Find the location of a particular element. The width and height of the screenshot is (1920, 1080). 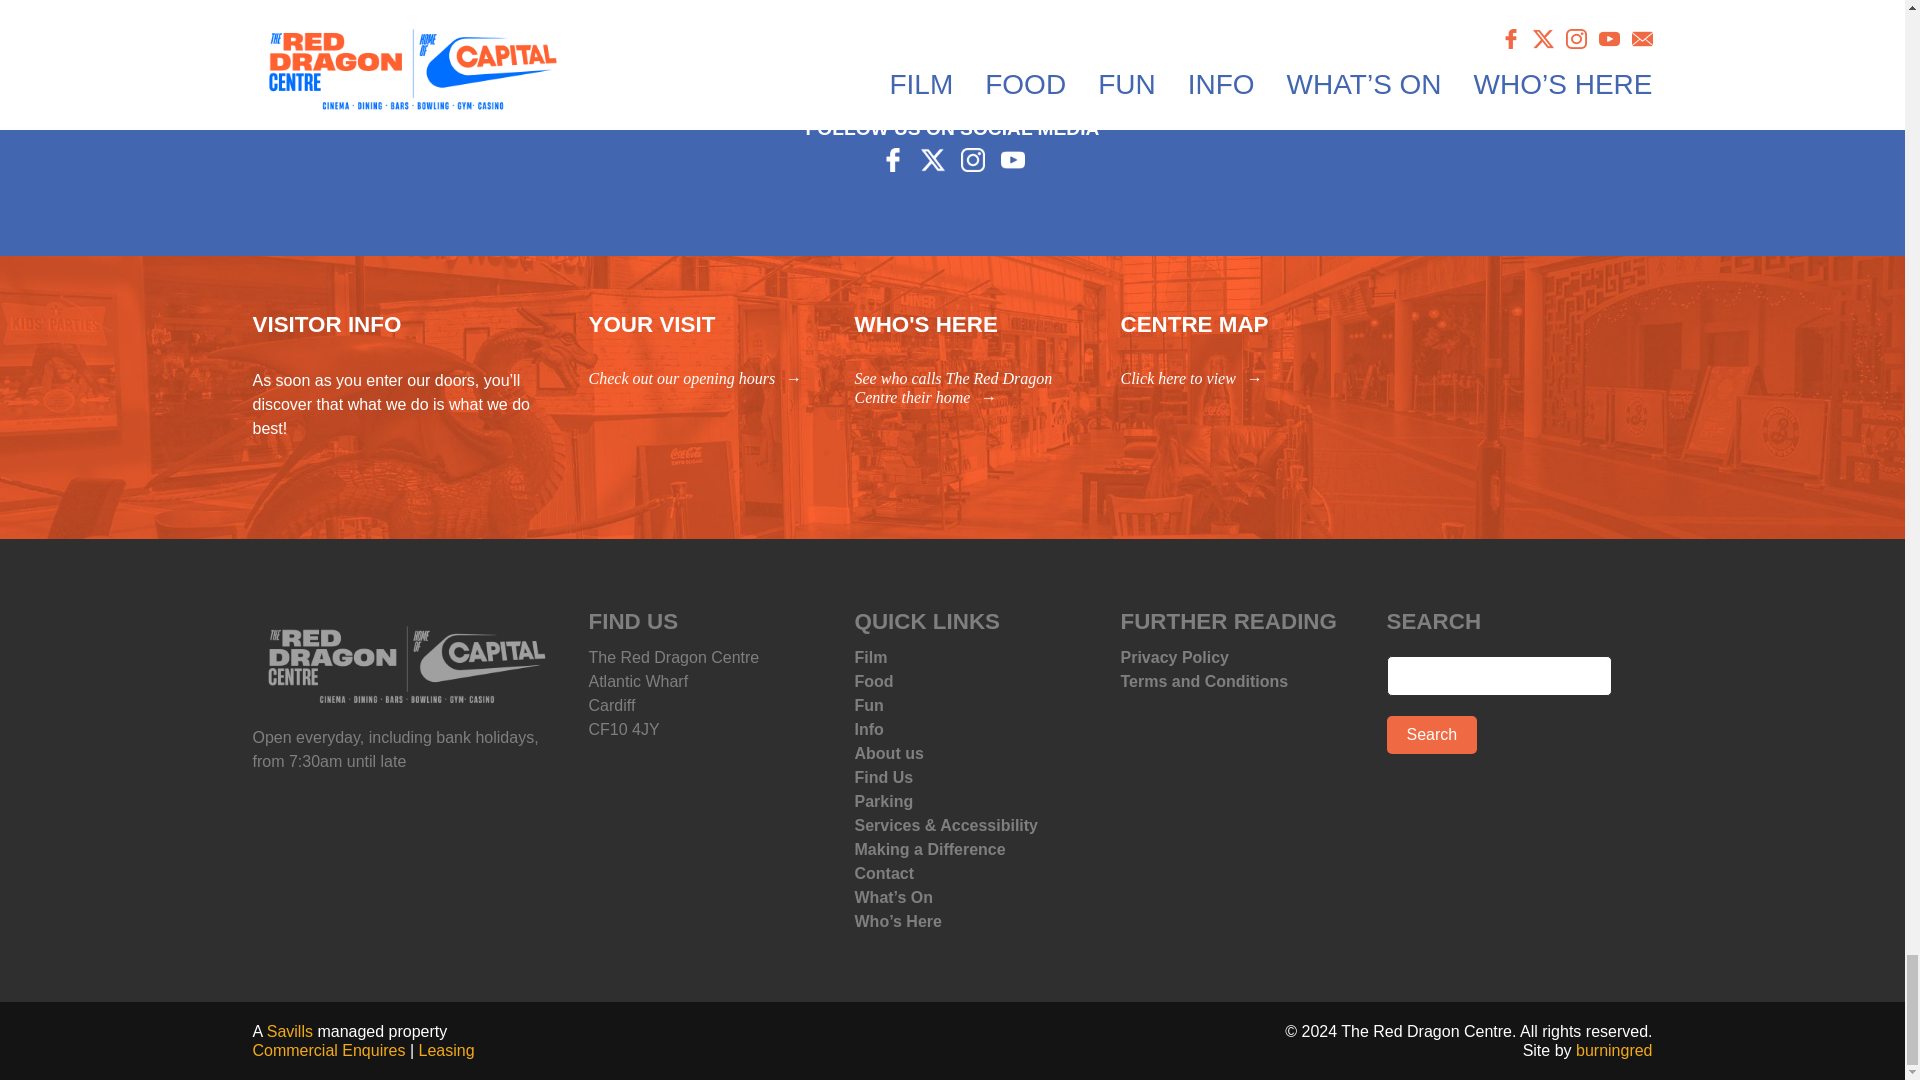

cardiff design agency burning red is located at coordinates (1614, 1050).